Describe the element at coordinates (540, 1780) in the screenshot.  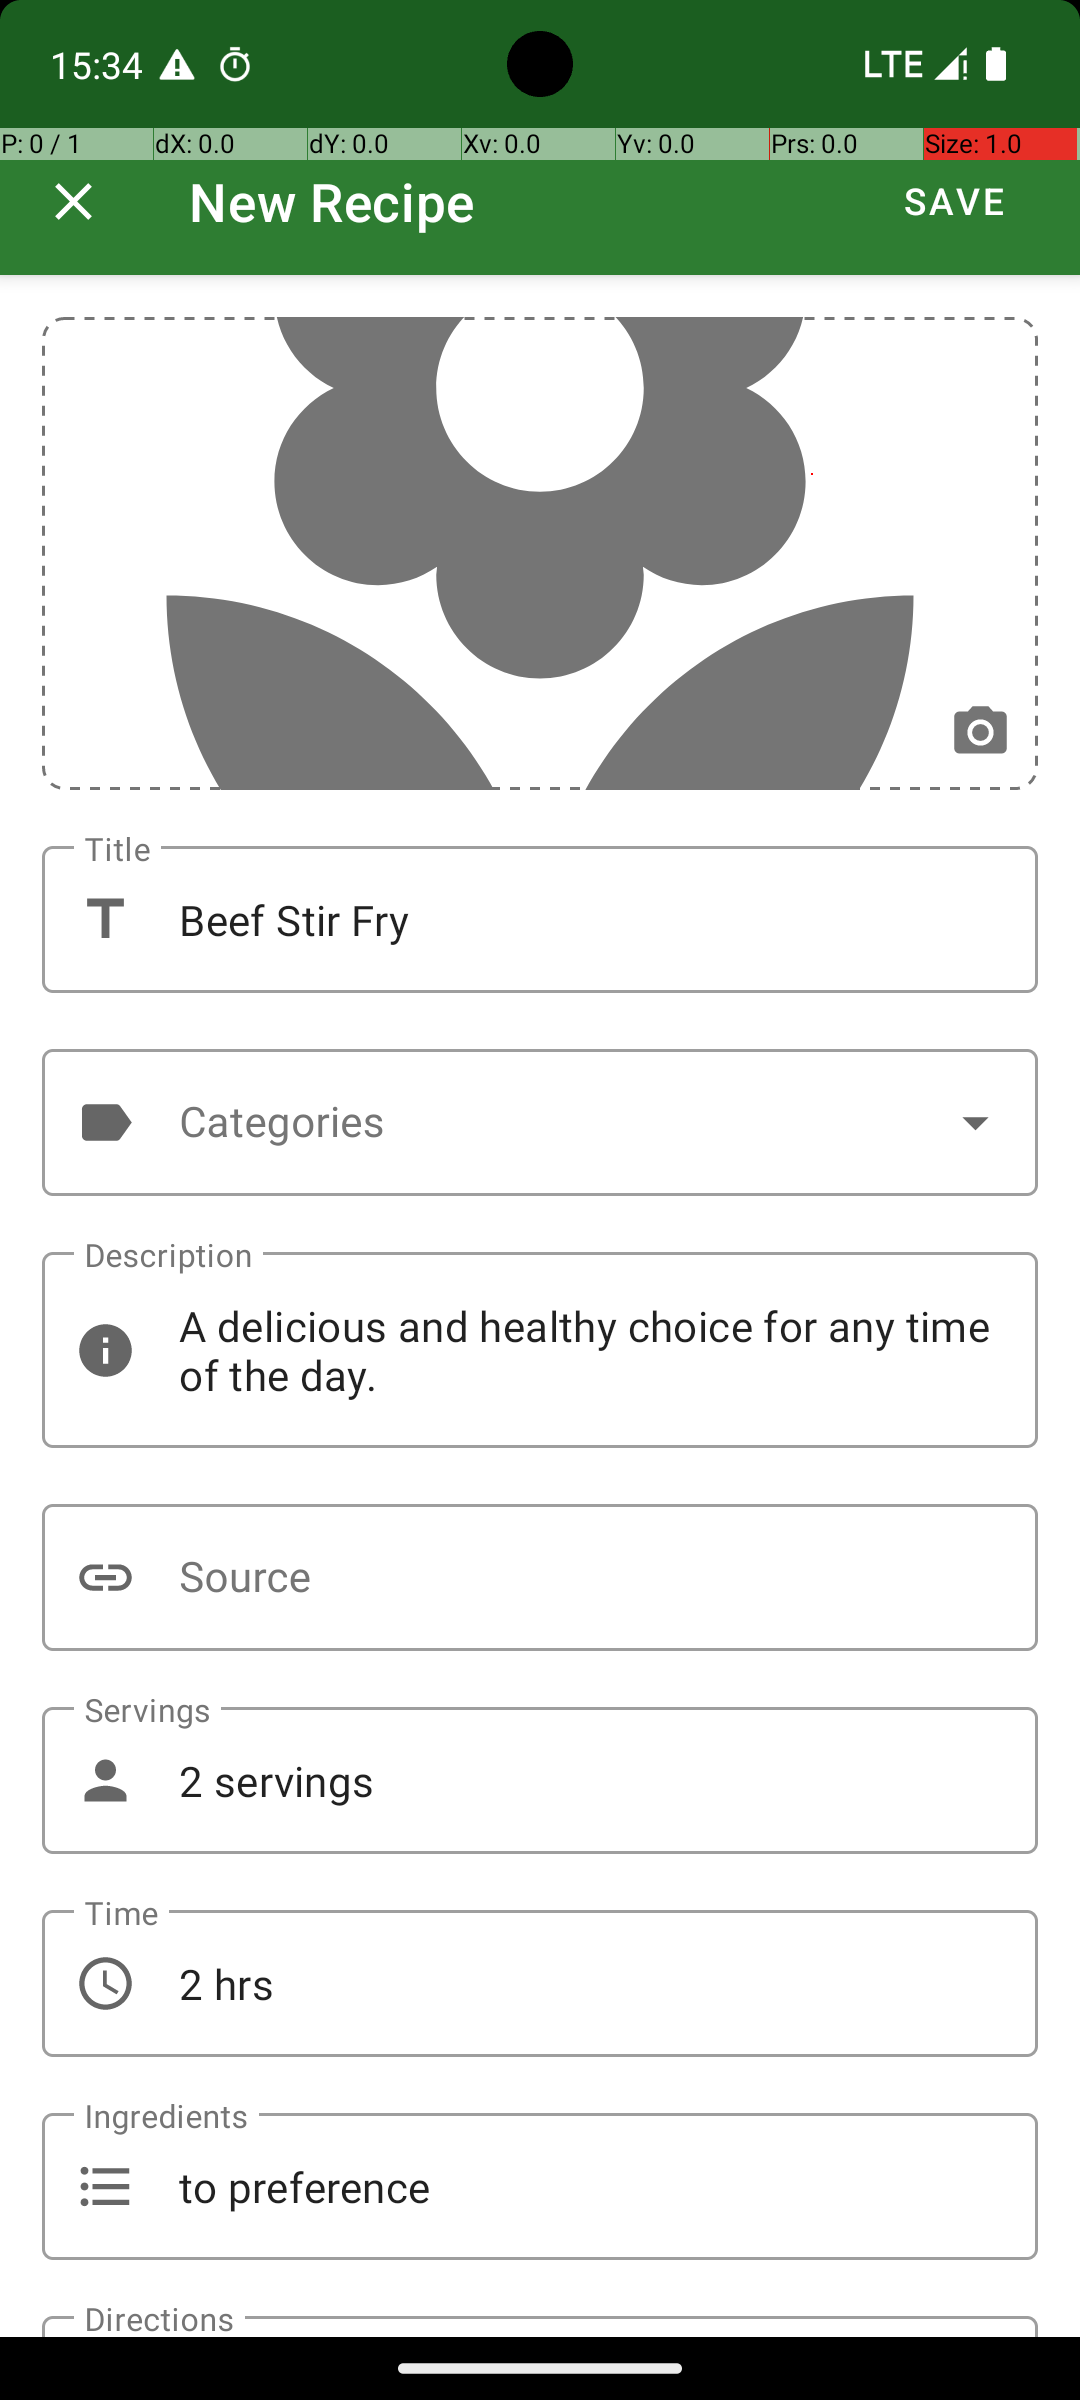
I see `2 servings` at that location.